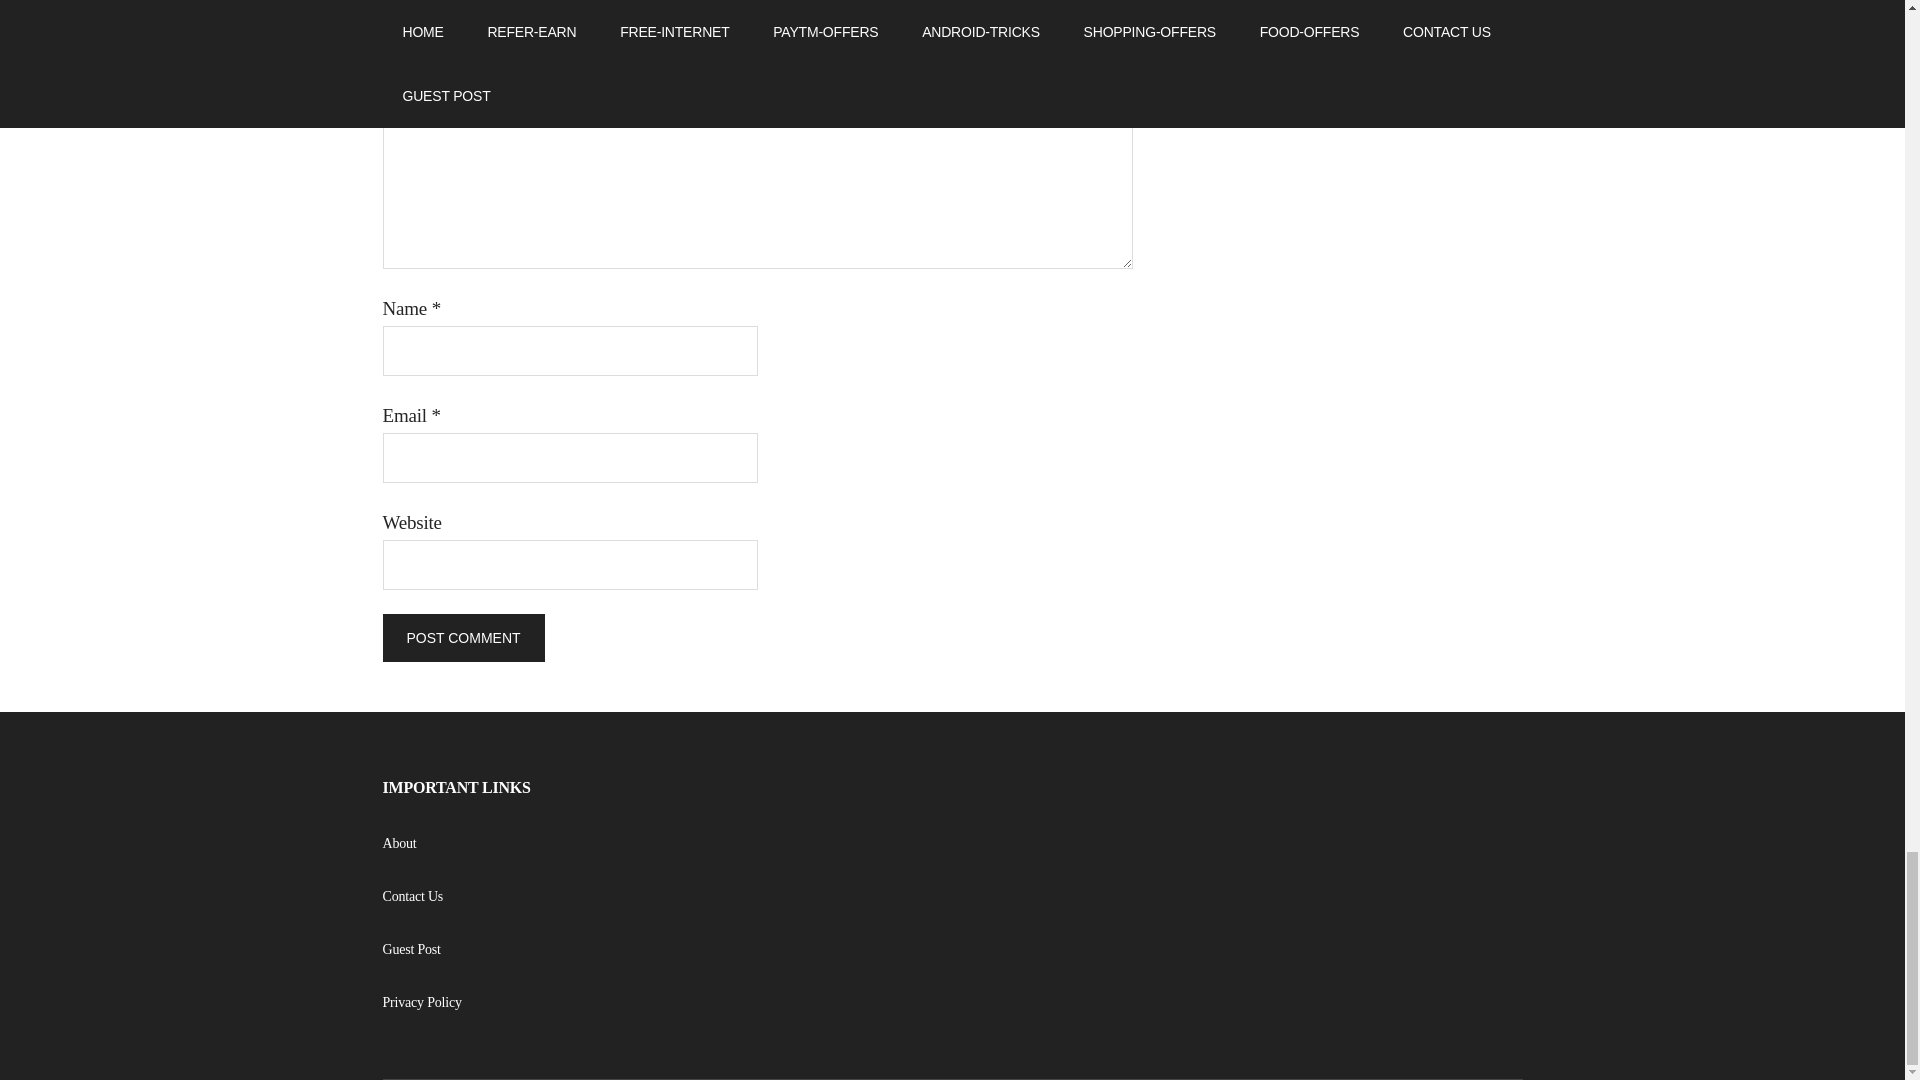 The height and width of the screenshot is (1080, 1920). What do you see at coordinates (462, 638) in the screenshot?
I see `Post Comment` at bounding box center [462, 638].